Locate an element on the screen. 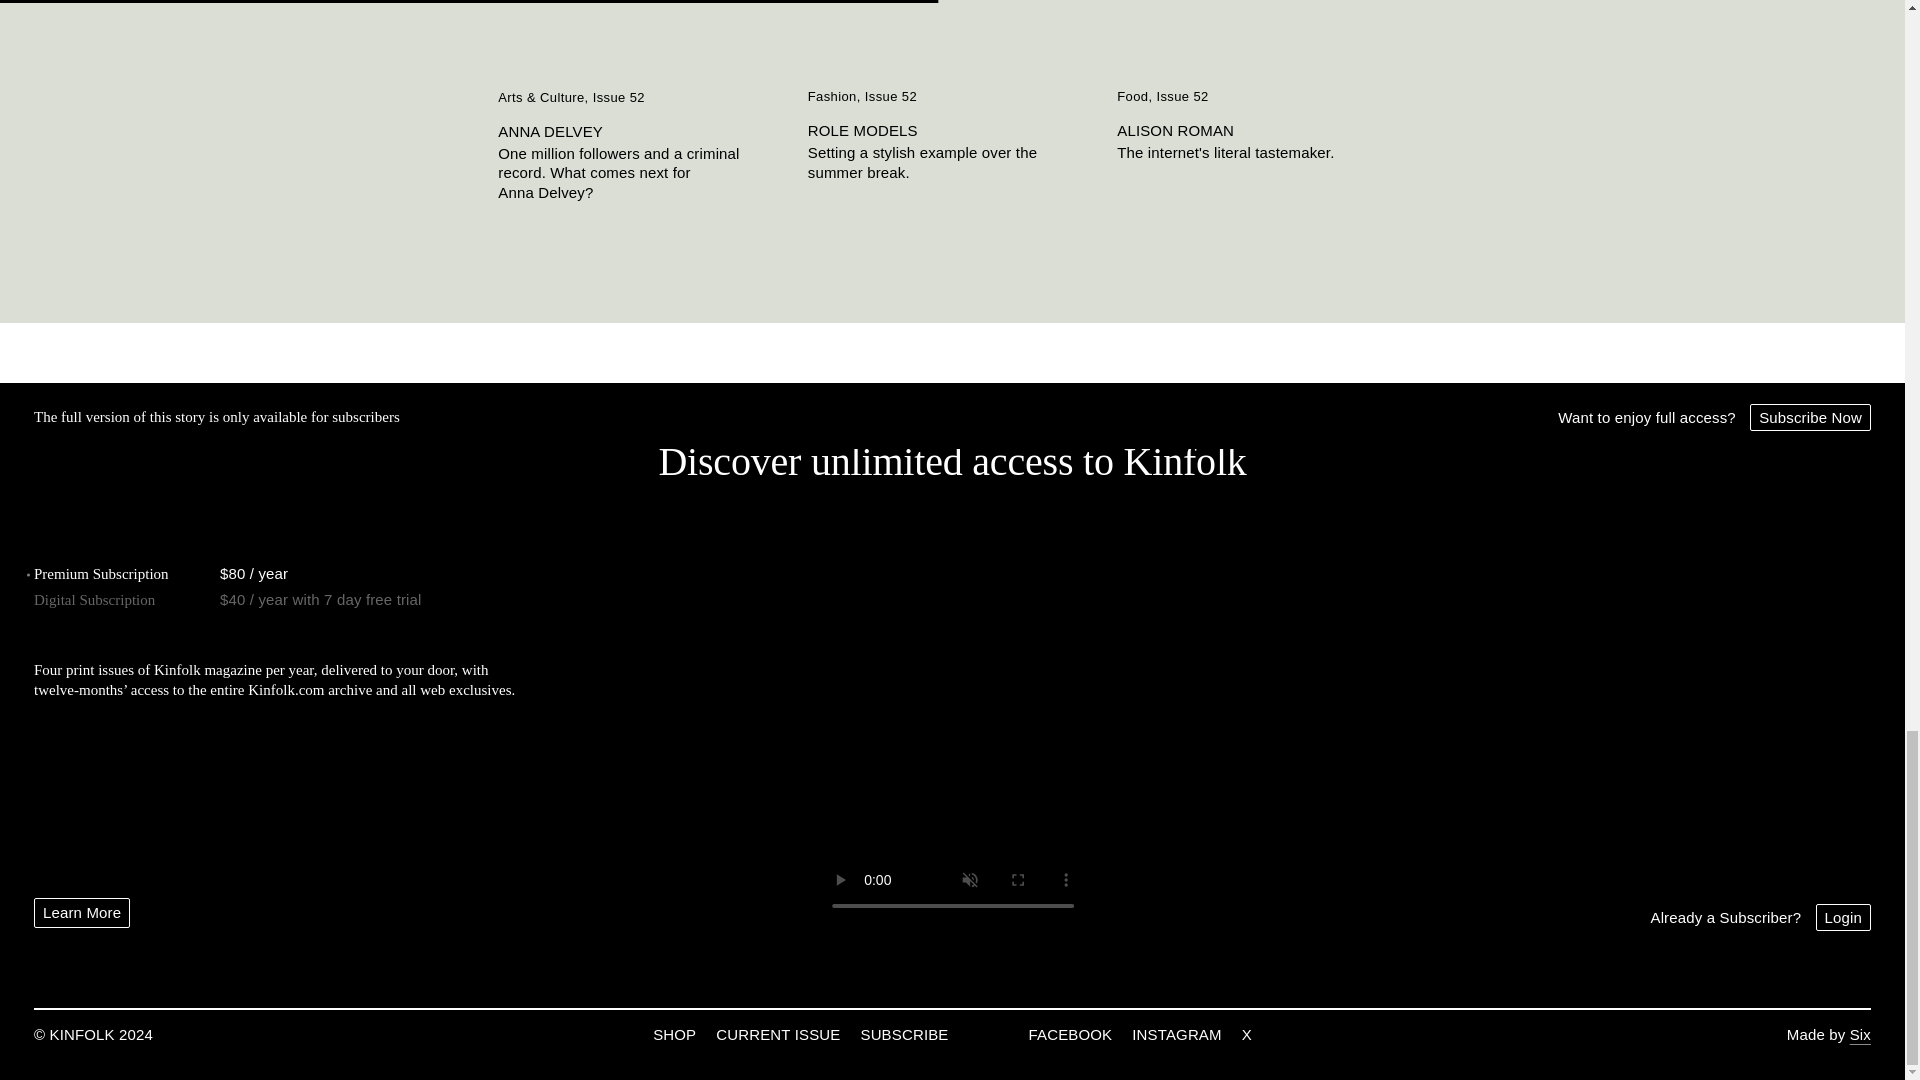 This screenshot has width=1920, height=1080. CURRENT ISSUE is located at coordinates (778, 1034).